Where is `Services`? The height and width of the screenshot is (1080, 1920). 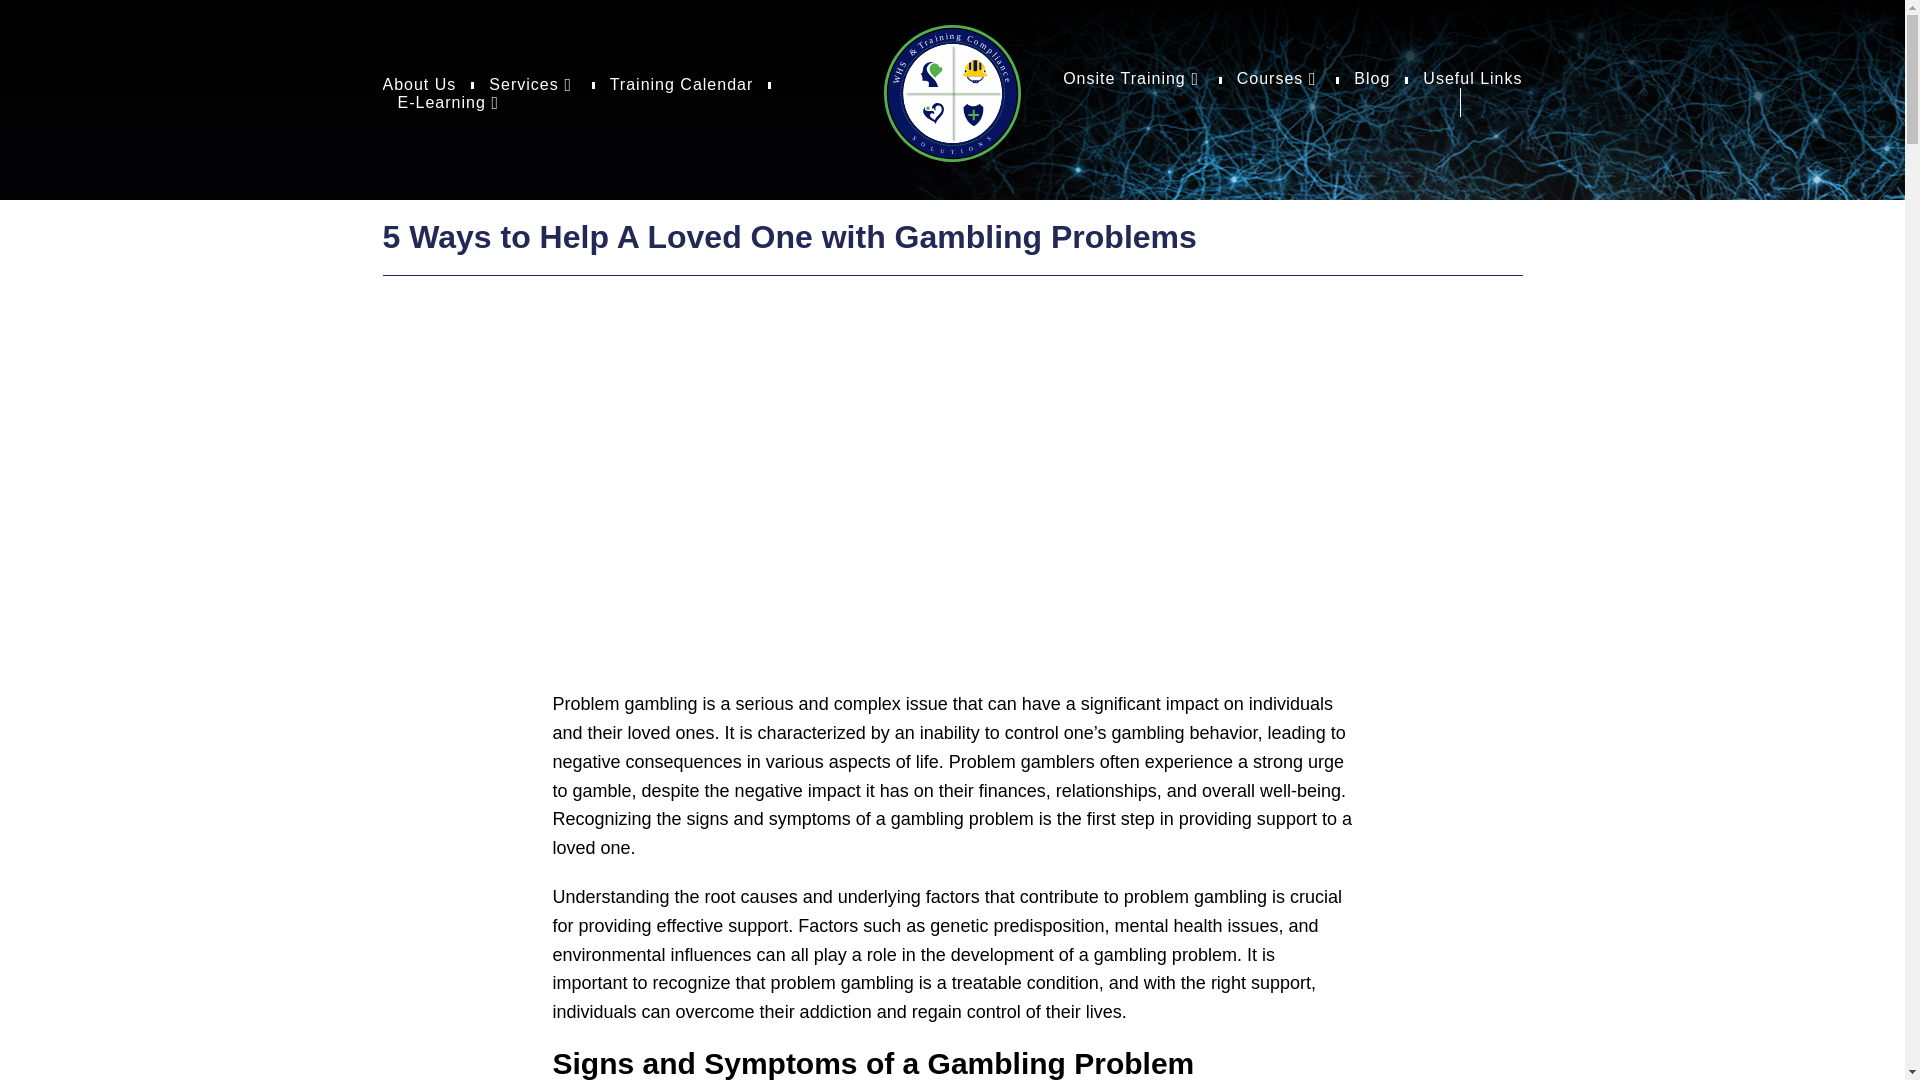 Services is located at coordinates (532, 84).